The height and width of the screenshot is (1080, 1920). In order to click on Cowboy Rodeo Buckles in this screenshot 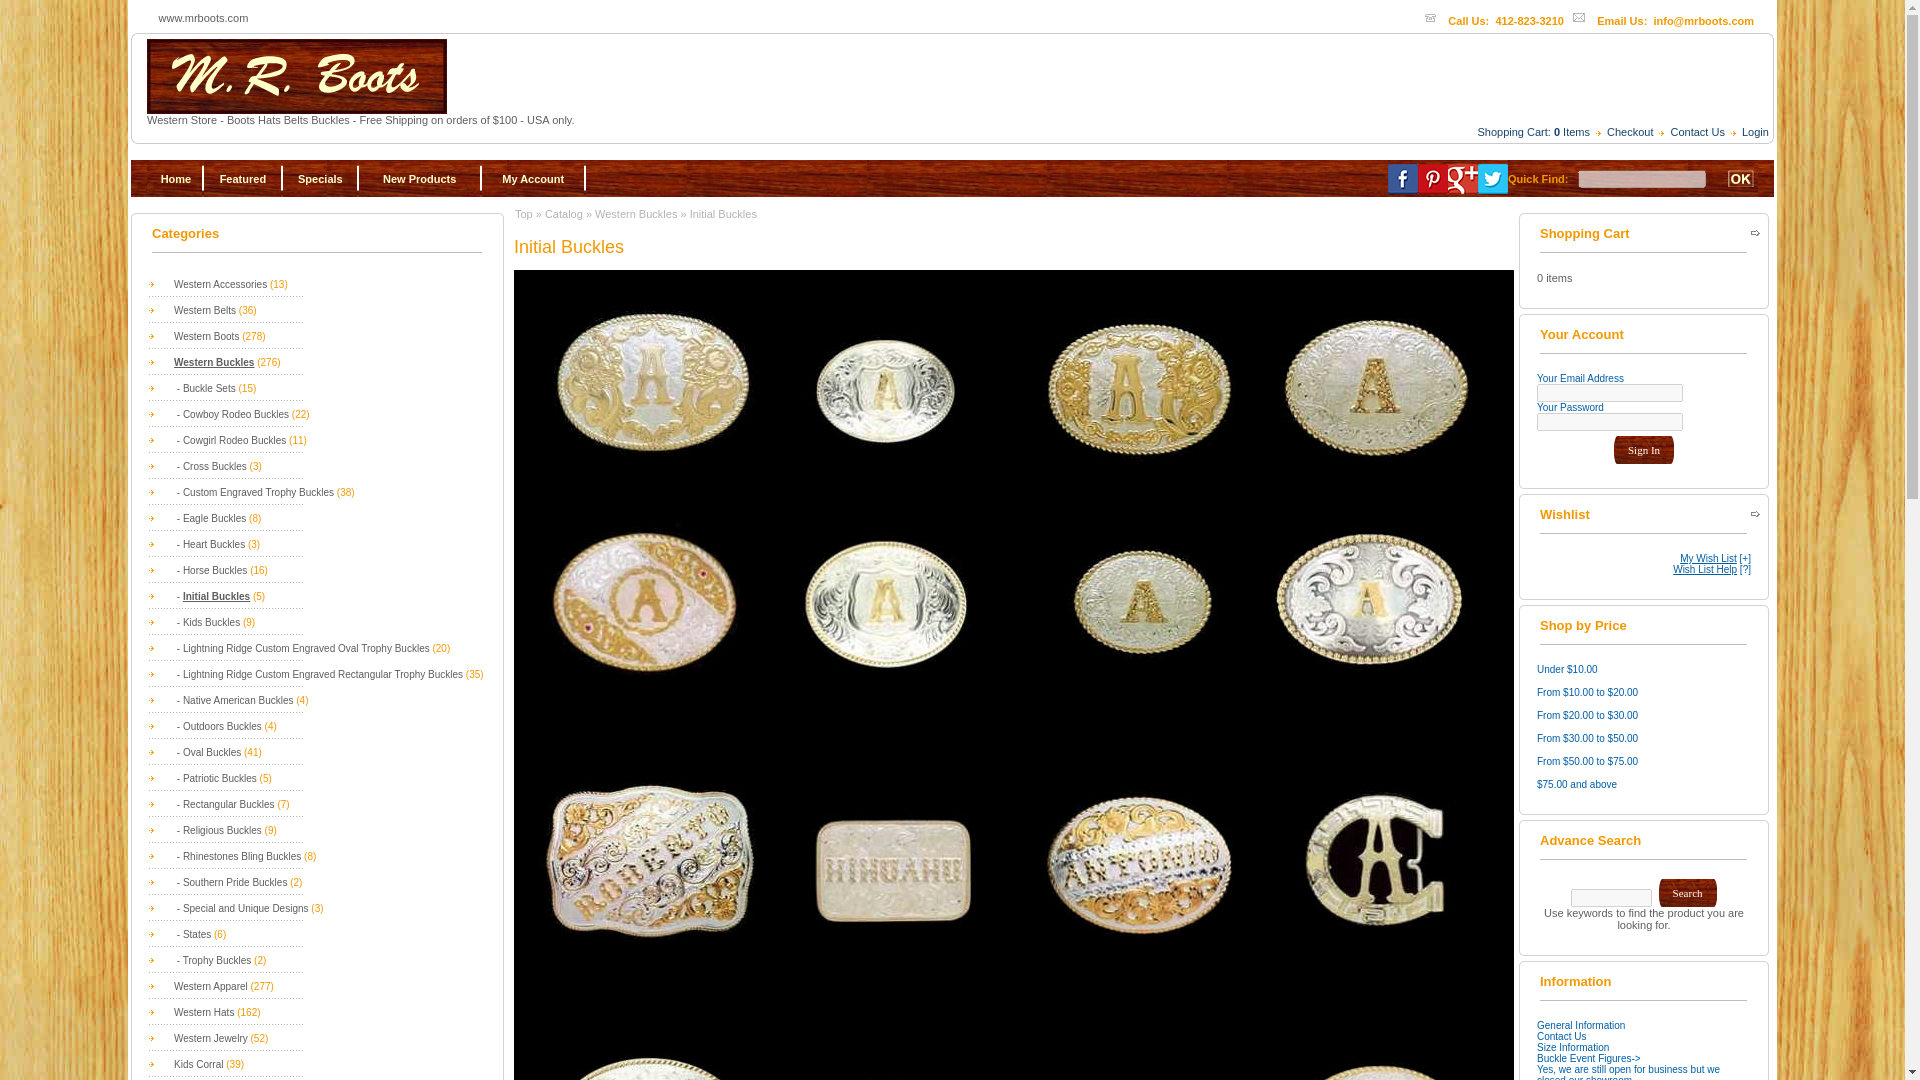, I will do `click(236, 414)`.